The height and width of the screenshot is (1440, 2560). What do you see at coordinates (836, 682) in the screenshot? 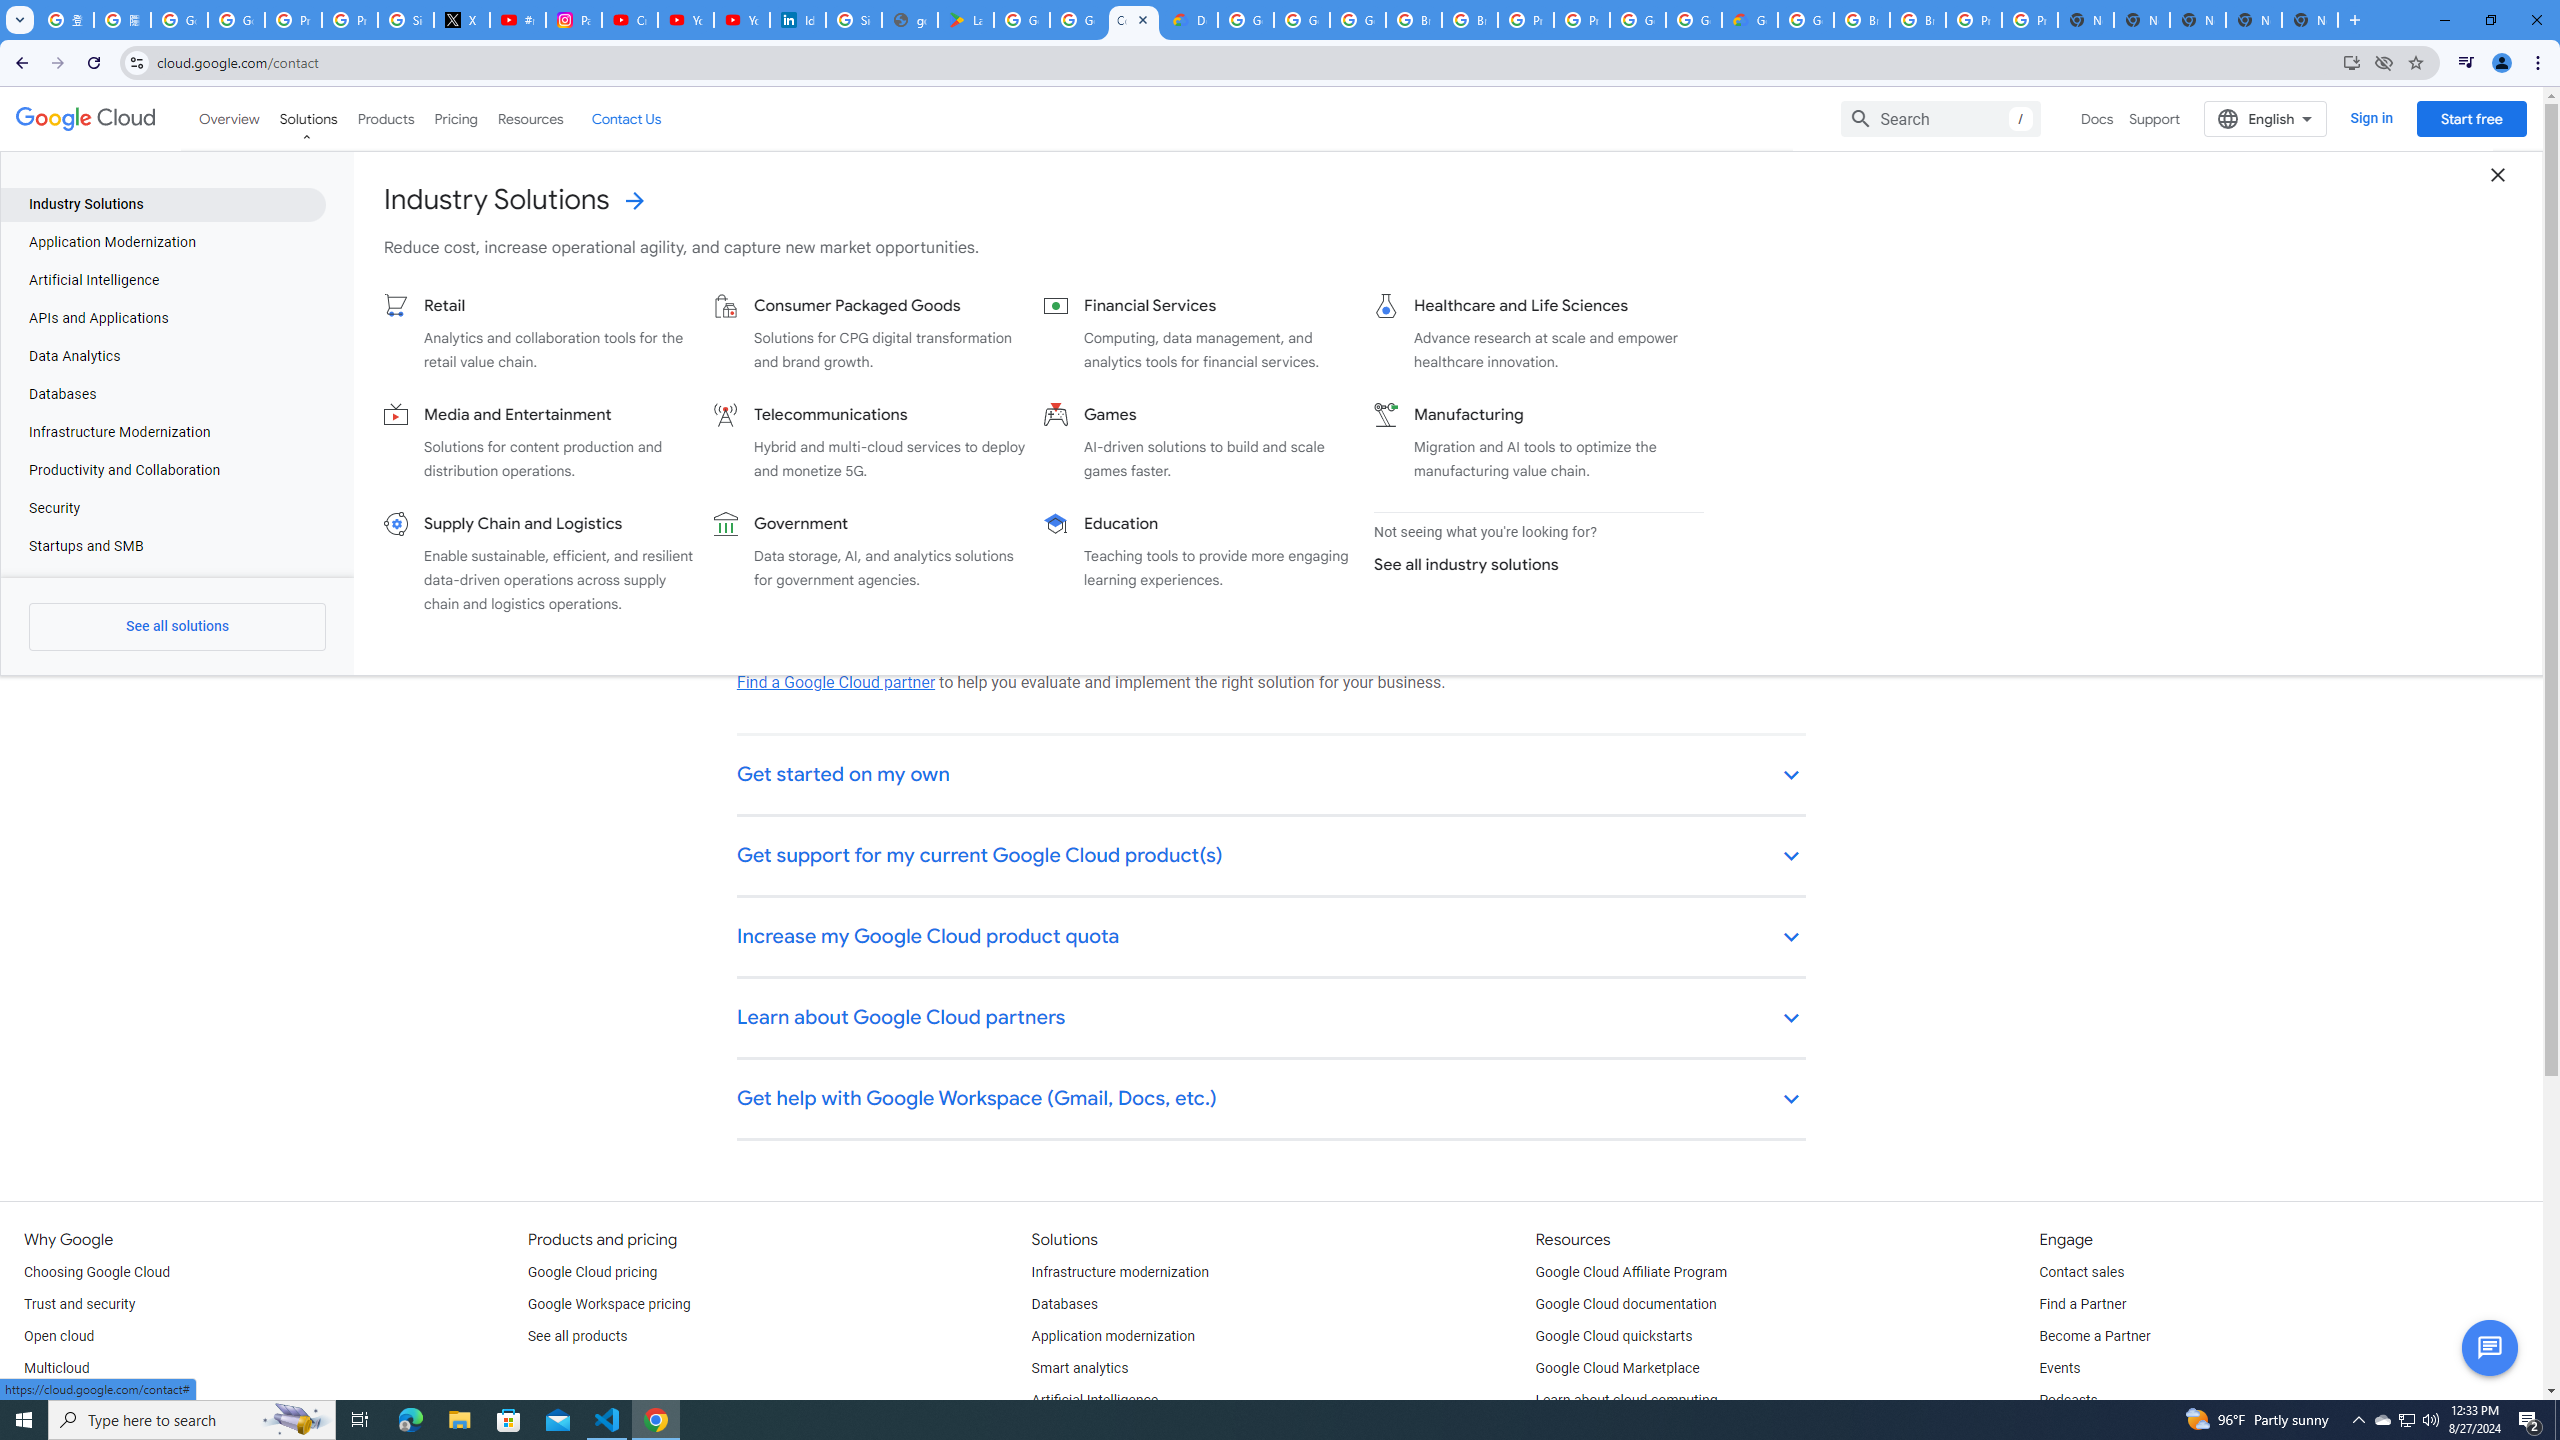
I see `Find a Google Cloud partner` at bounding box center [836, 682].